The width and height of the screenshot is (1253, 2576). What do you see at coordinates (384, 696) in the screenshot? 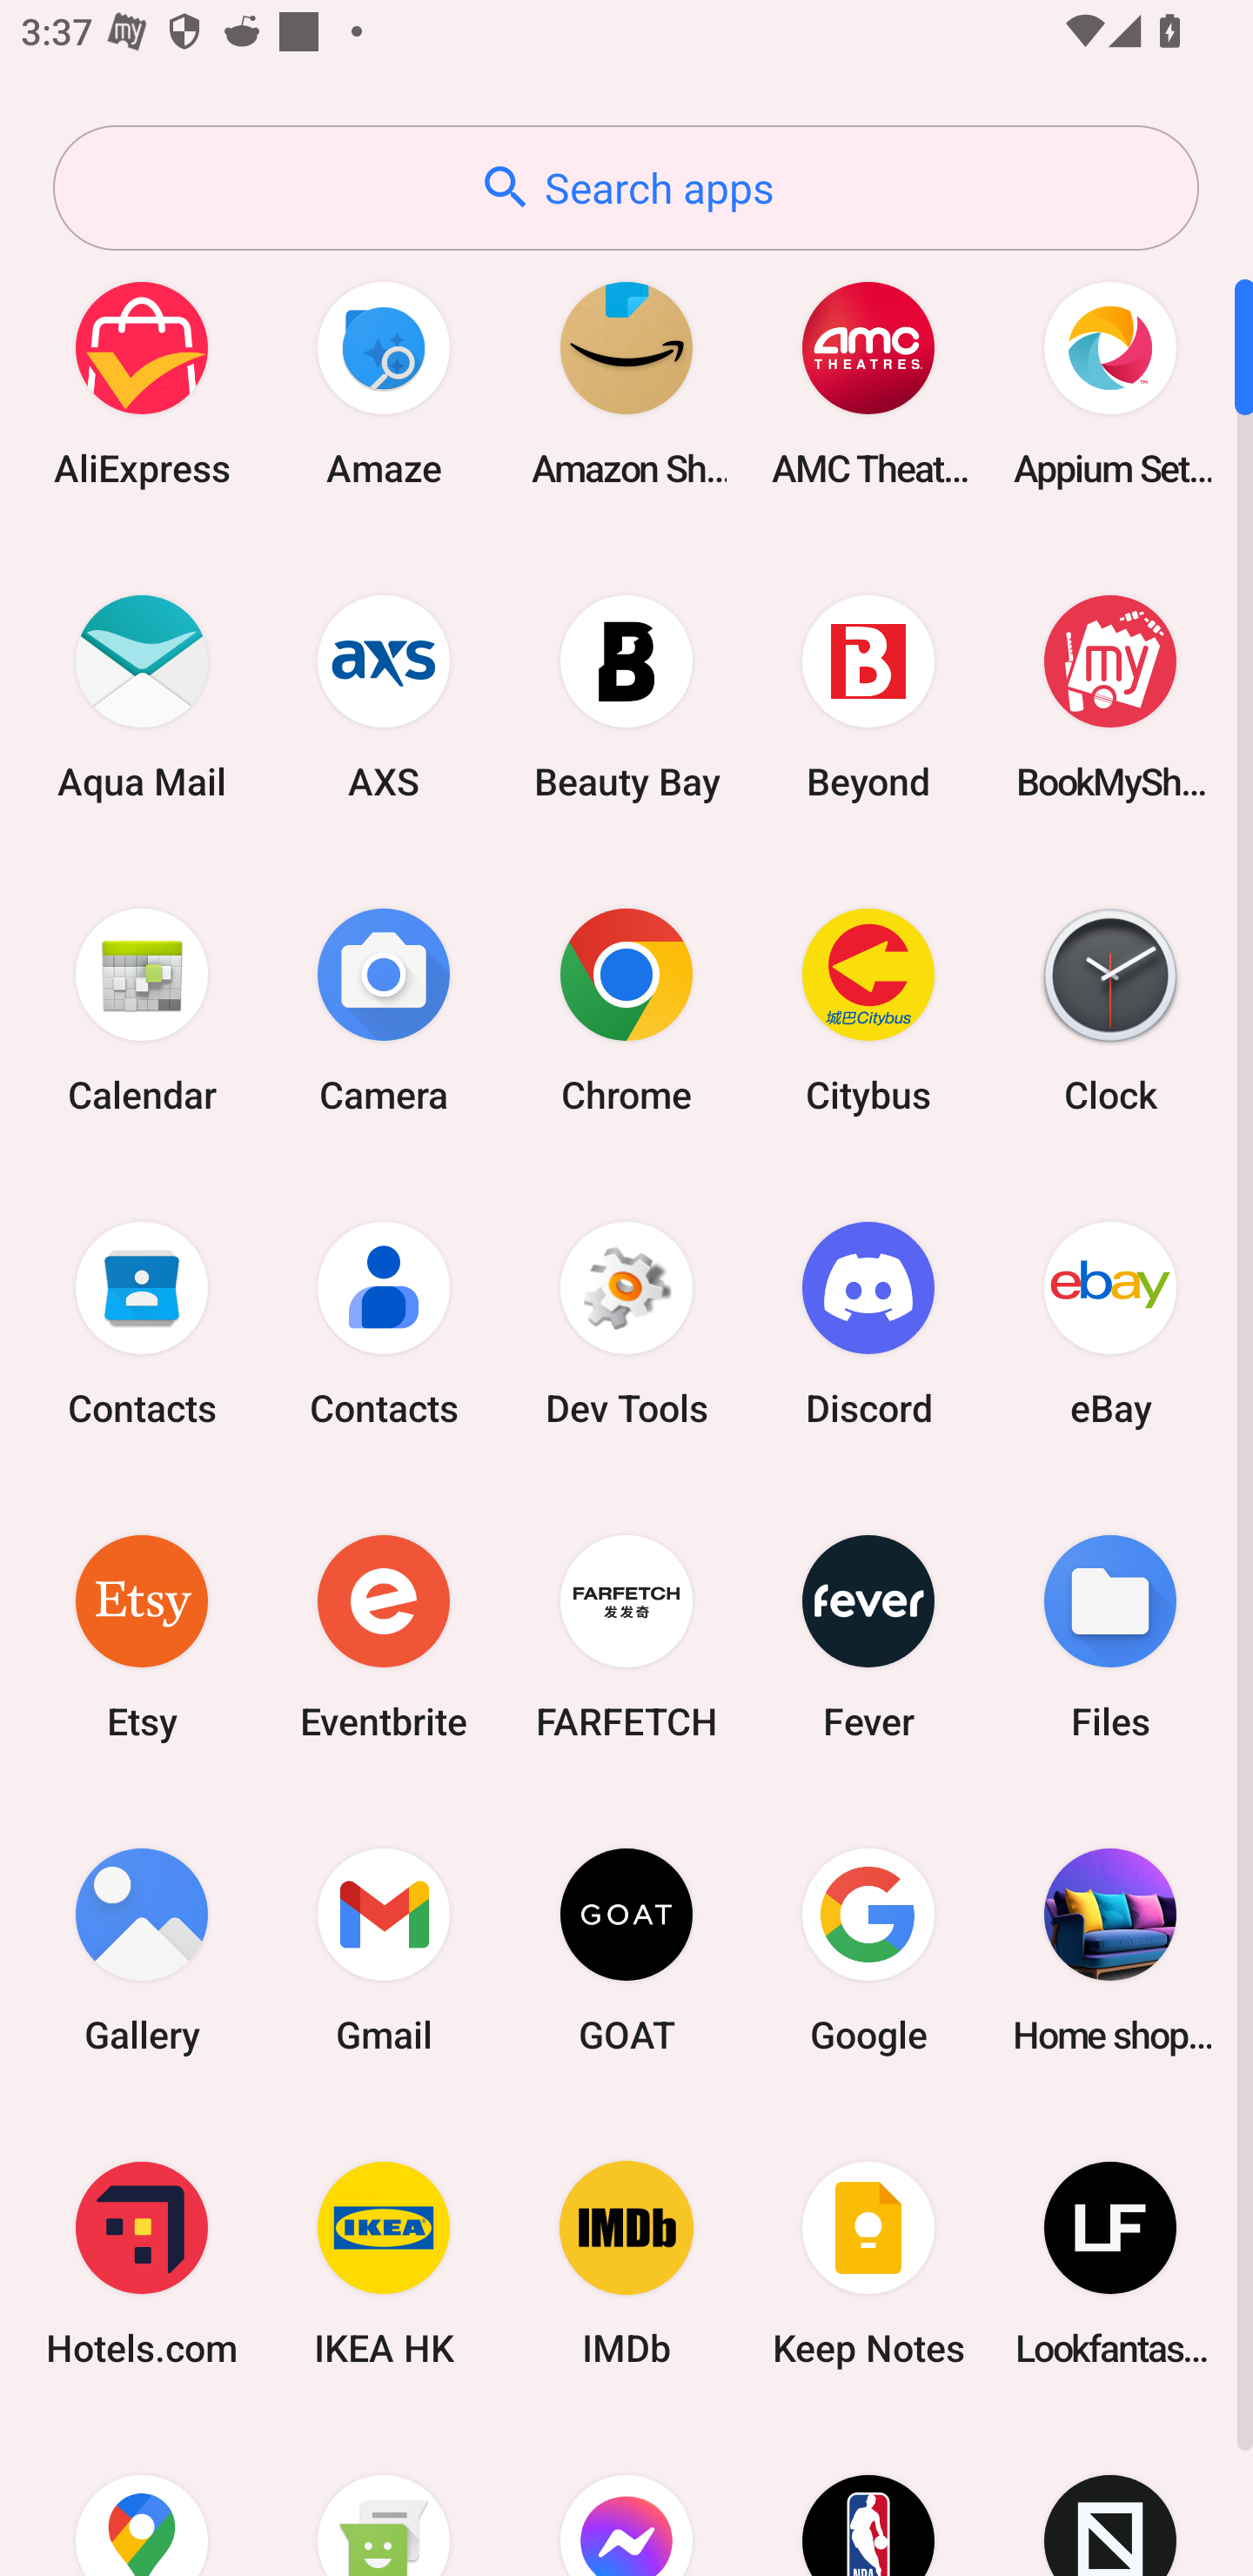
I see `AXS` at bounding box center [384, 696].